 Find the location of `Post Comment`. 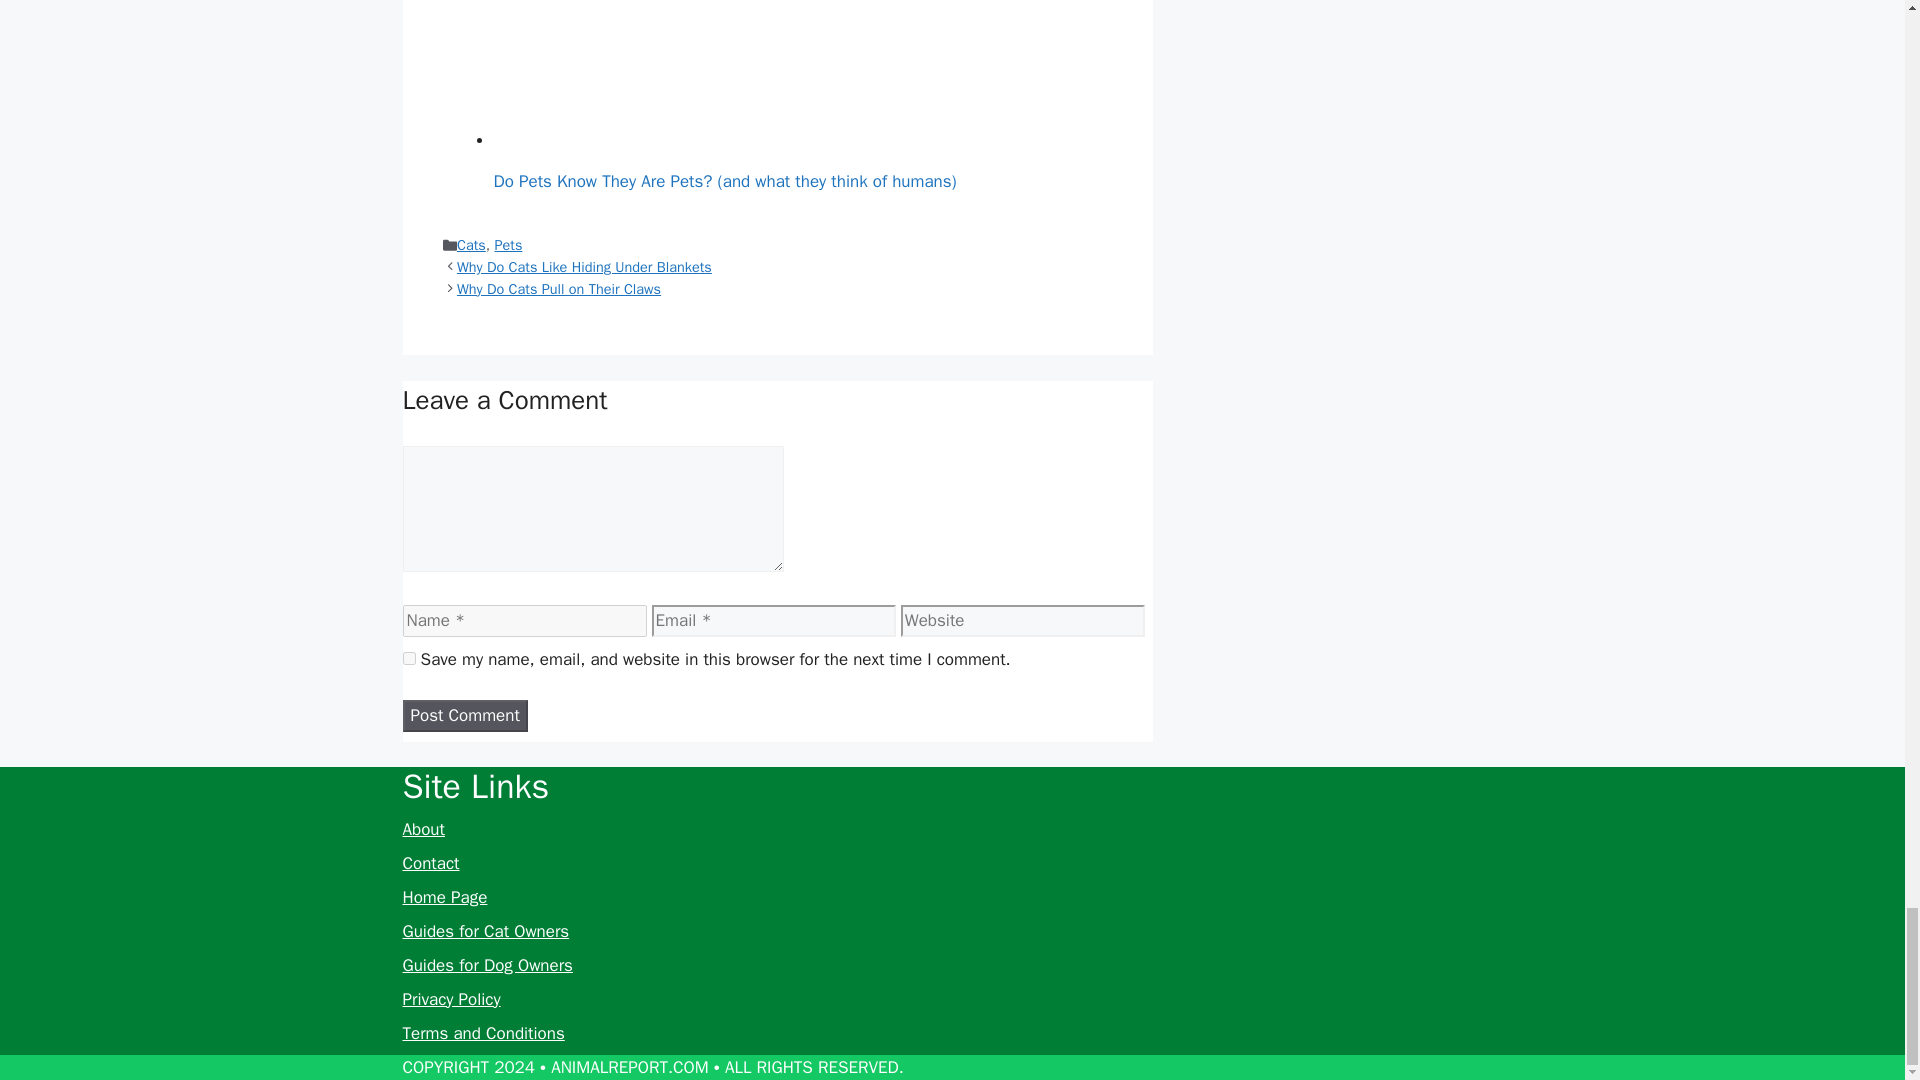

Post Comment is located at coordinates (464, 716).